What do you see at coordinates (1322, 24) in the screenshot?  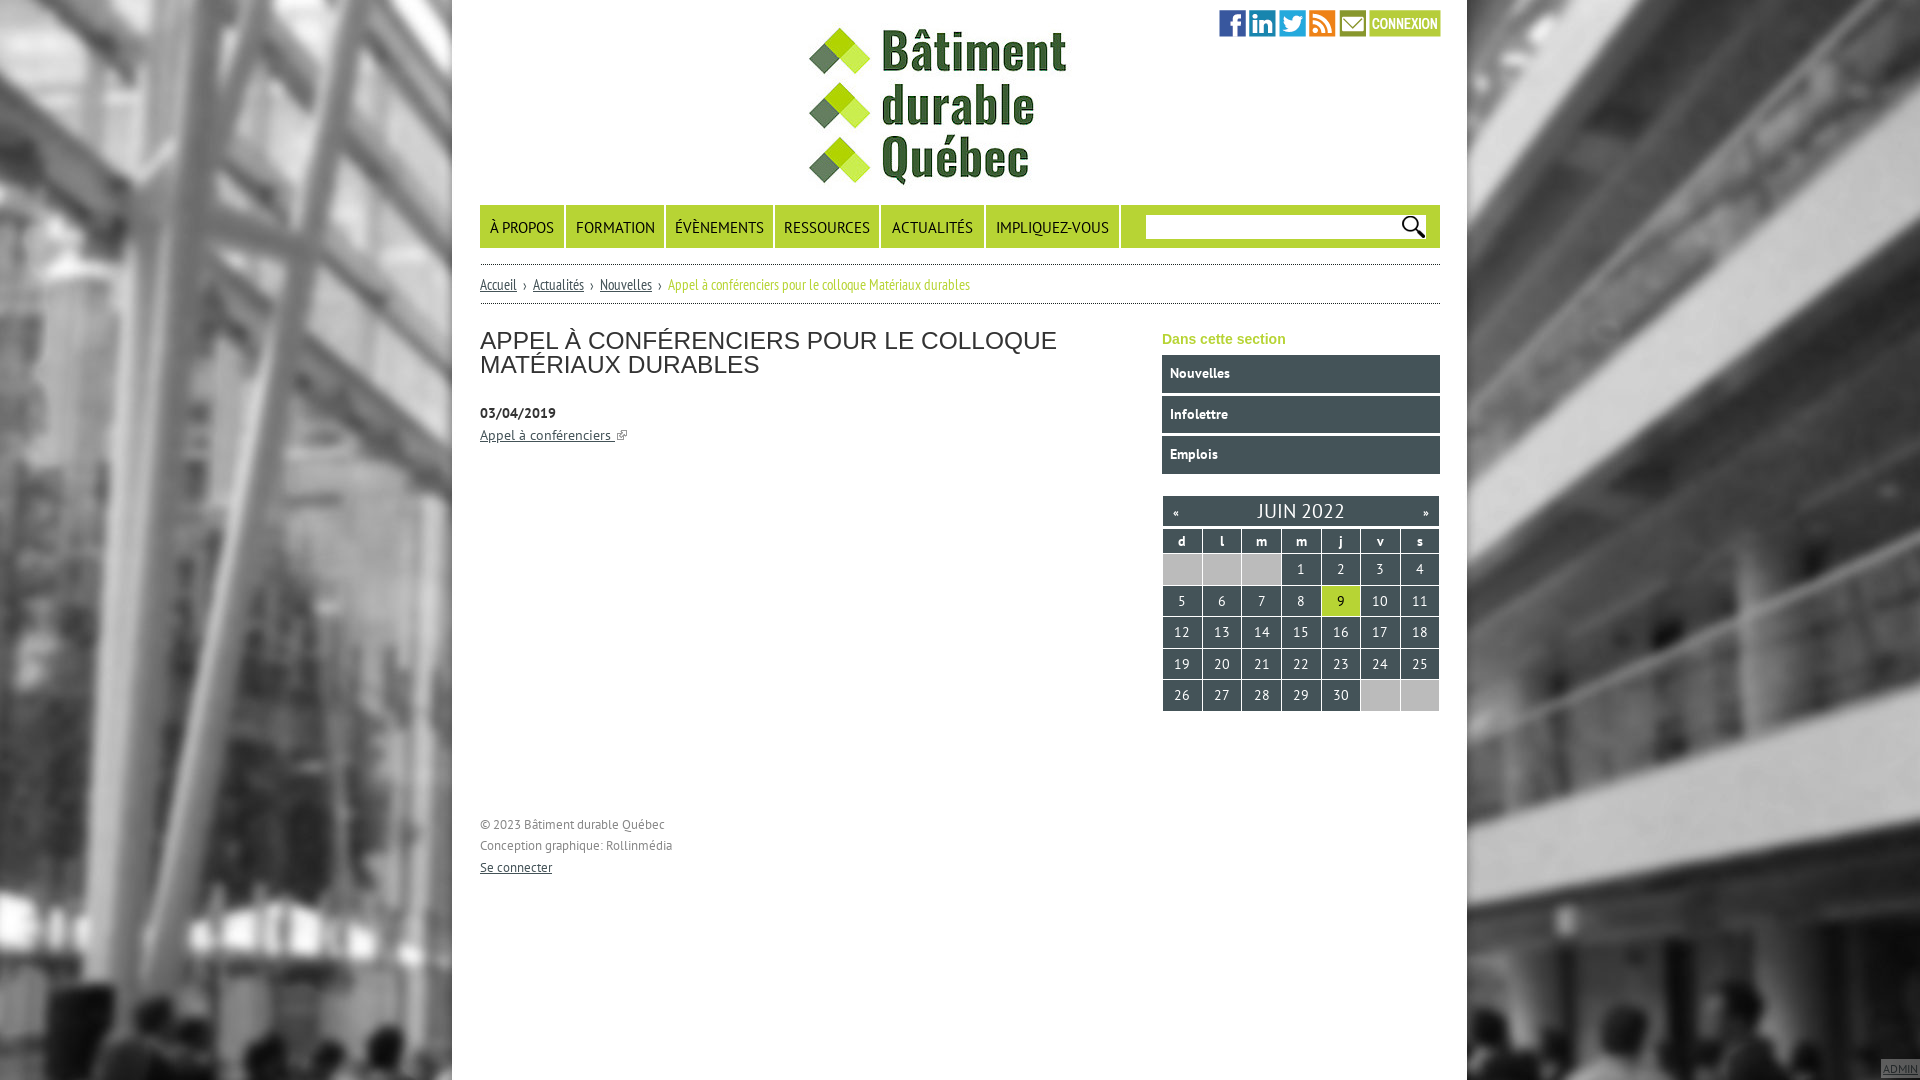 I see `RSS` at bounding box center [1322, 24].